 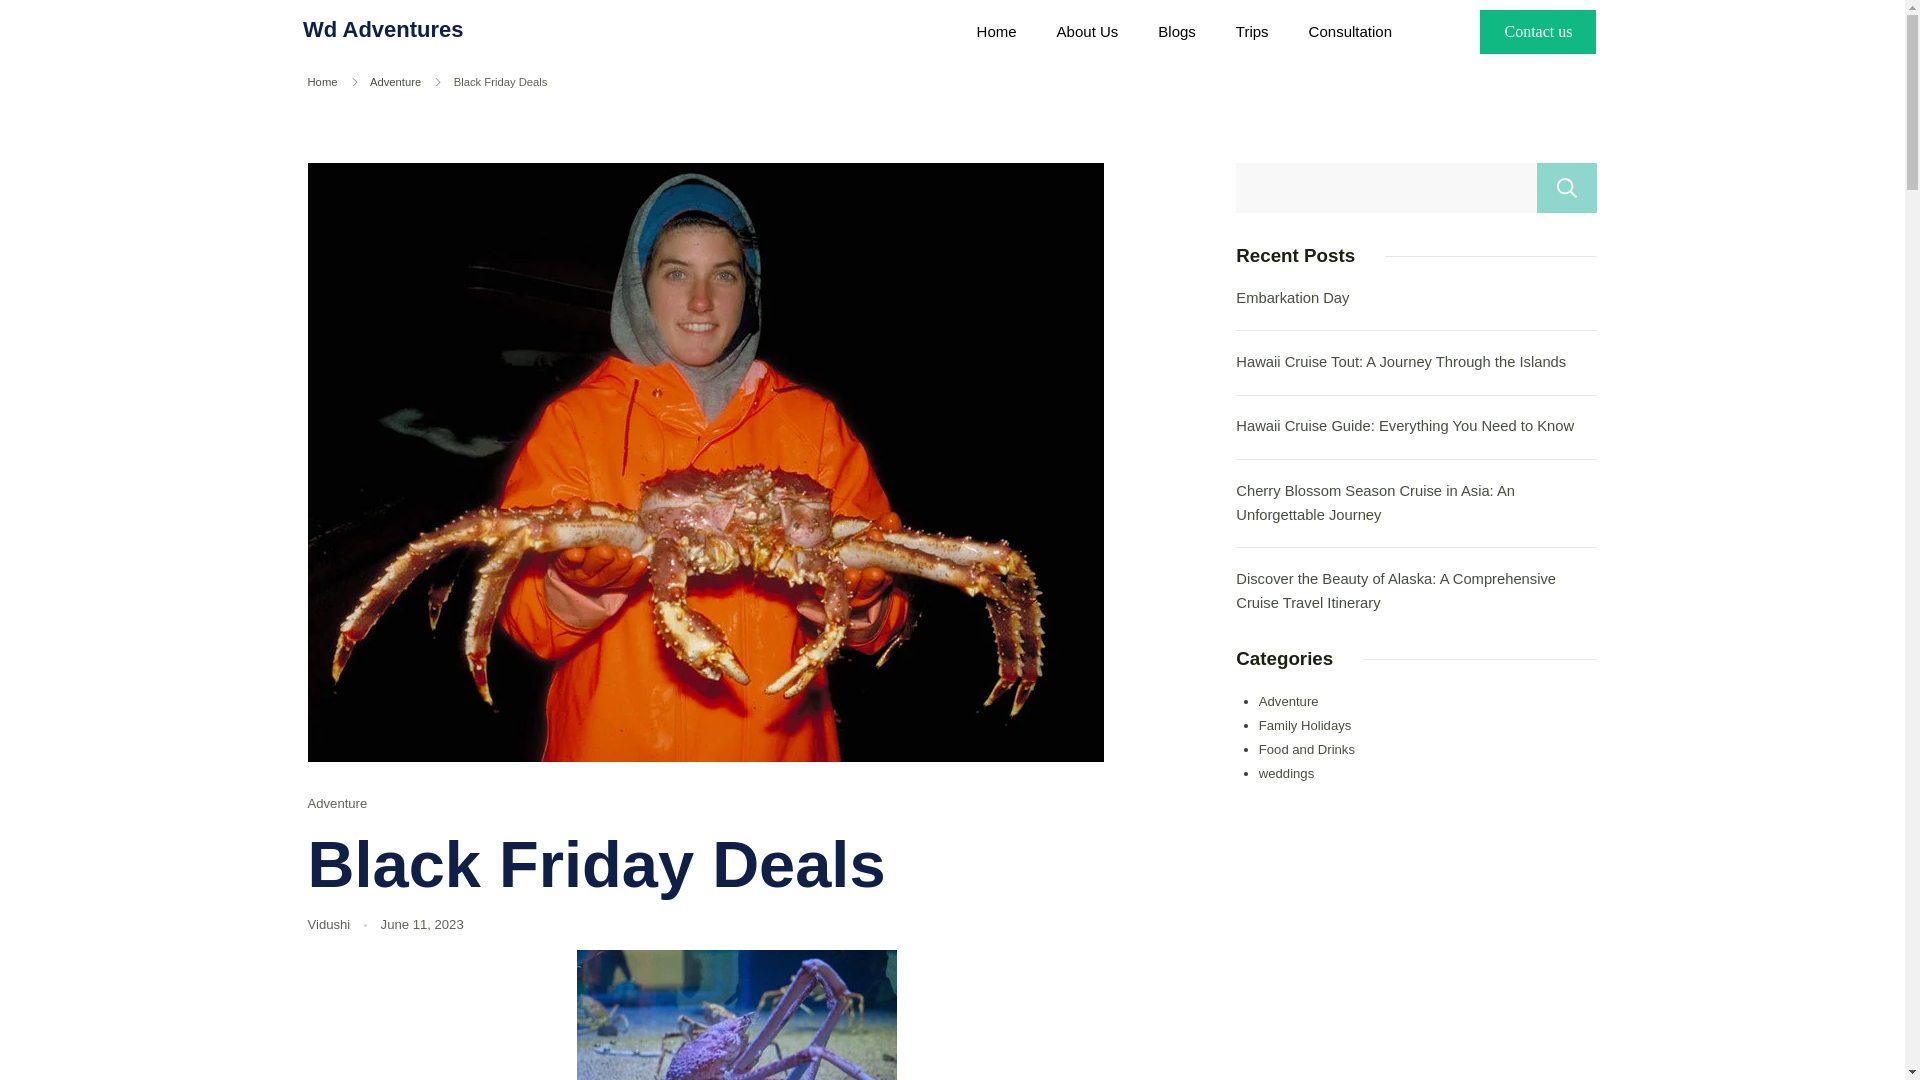 What do you see at coordinates (395, 81) in the screenshot?
I see `Adventure` at bounding box center [395, 81].